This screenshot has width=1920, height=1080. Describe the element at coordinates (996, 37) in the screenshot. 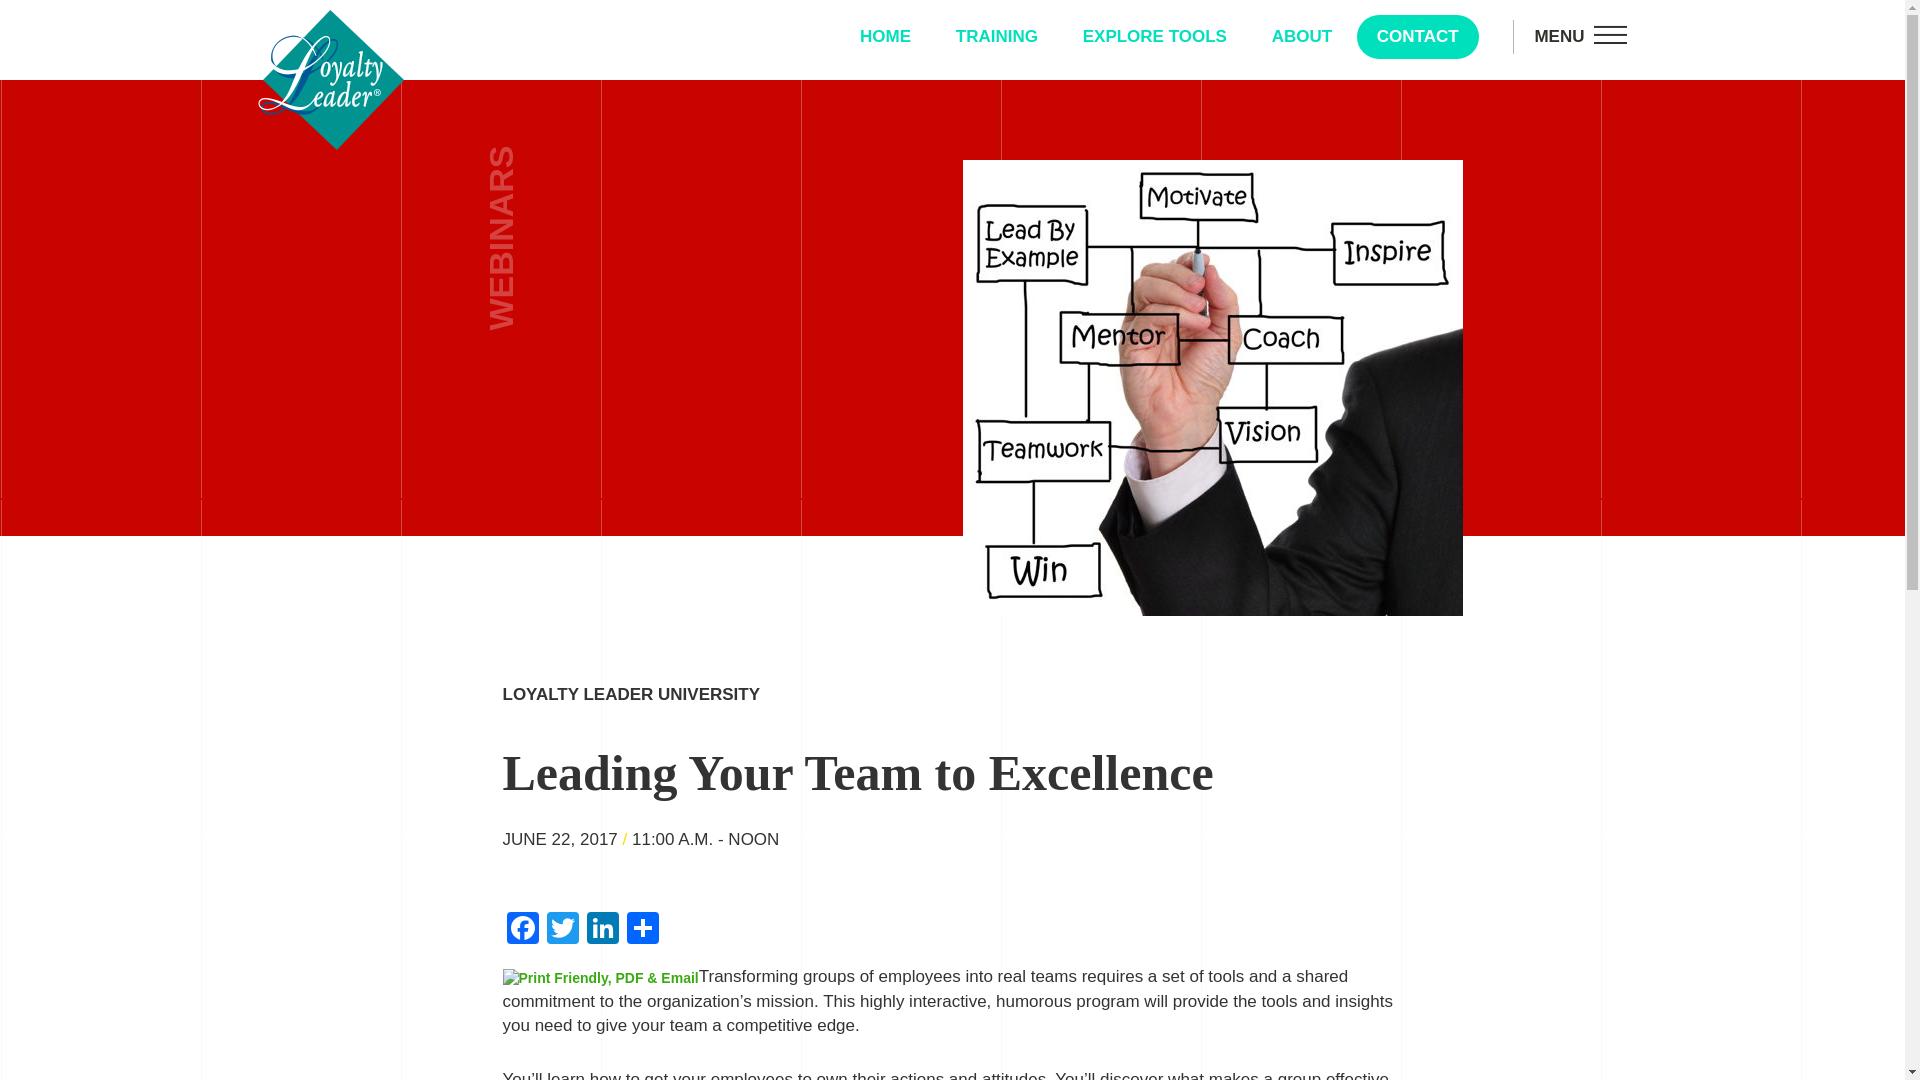

I see `TRAINING` at that location.